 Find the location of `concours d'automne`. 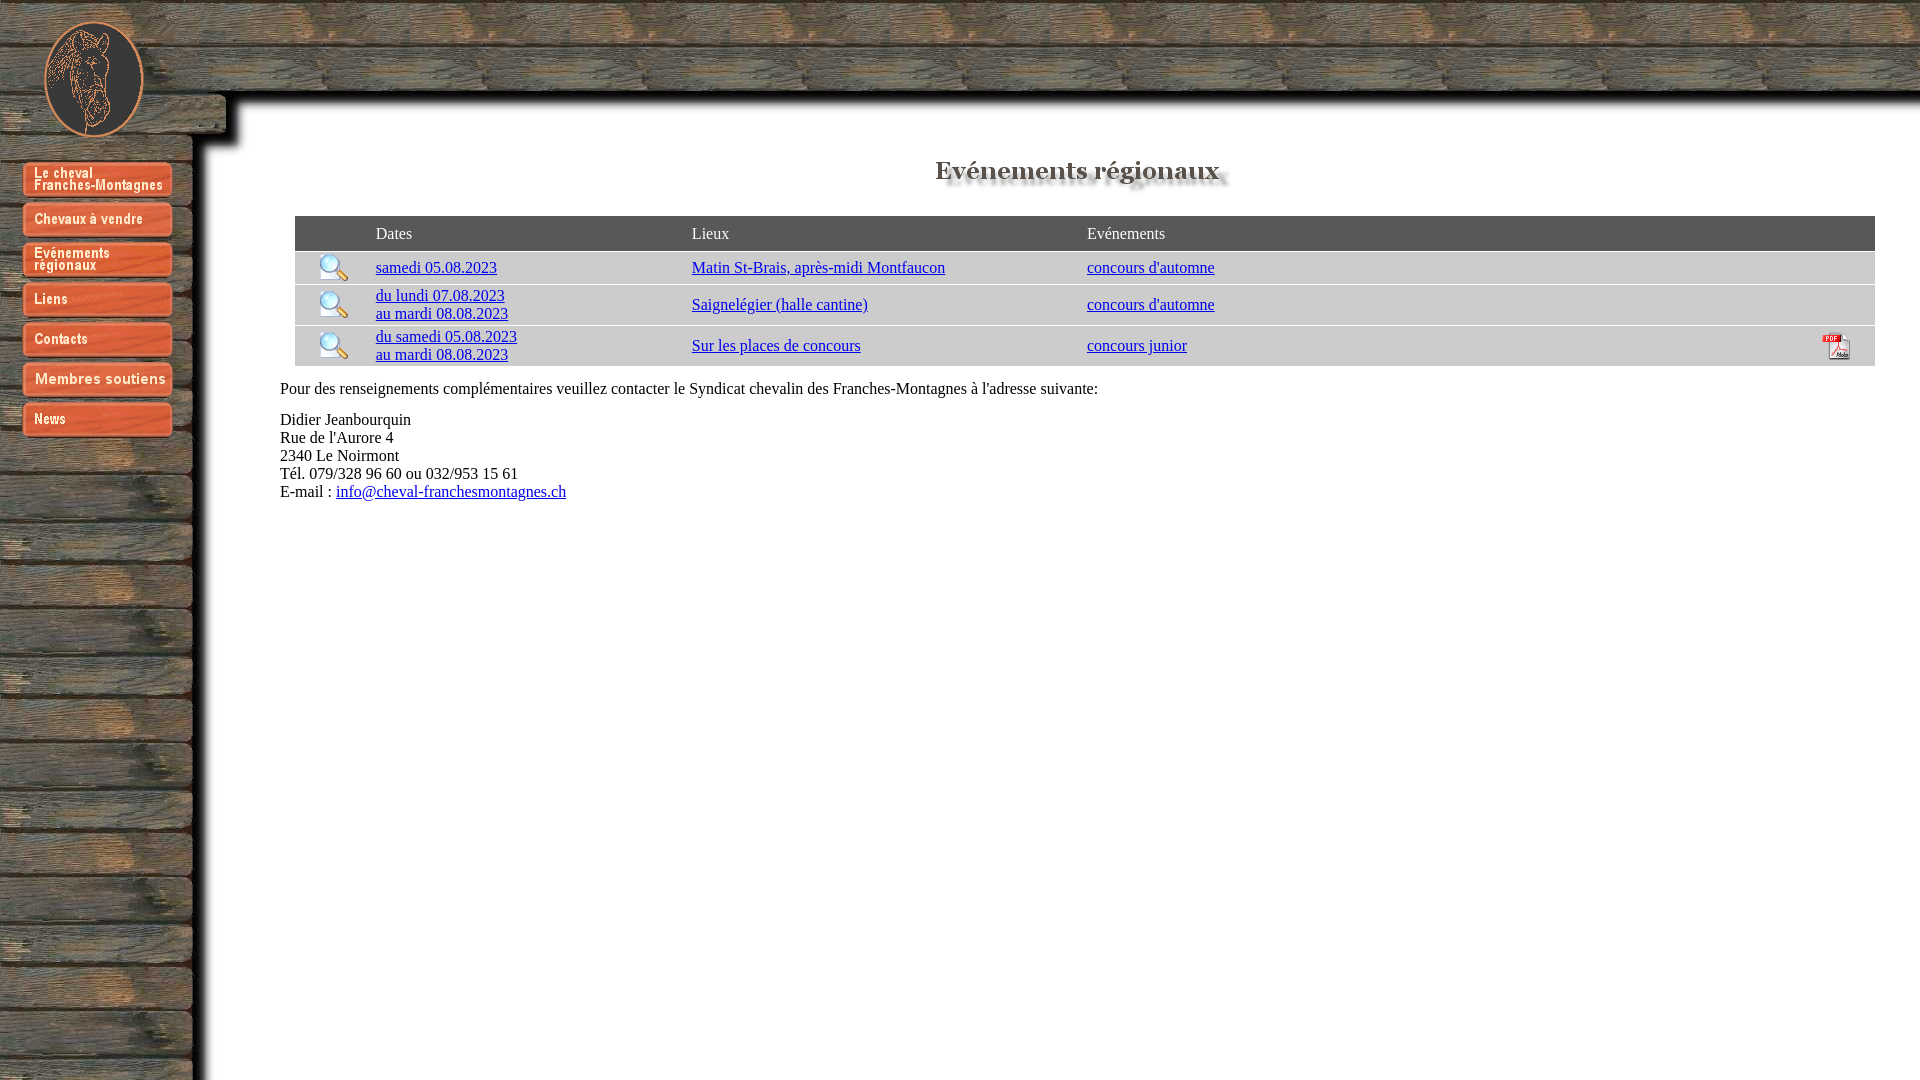

concours d'automne is located at coordinates (1151, 268).